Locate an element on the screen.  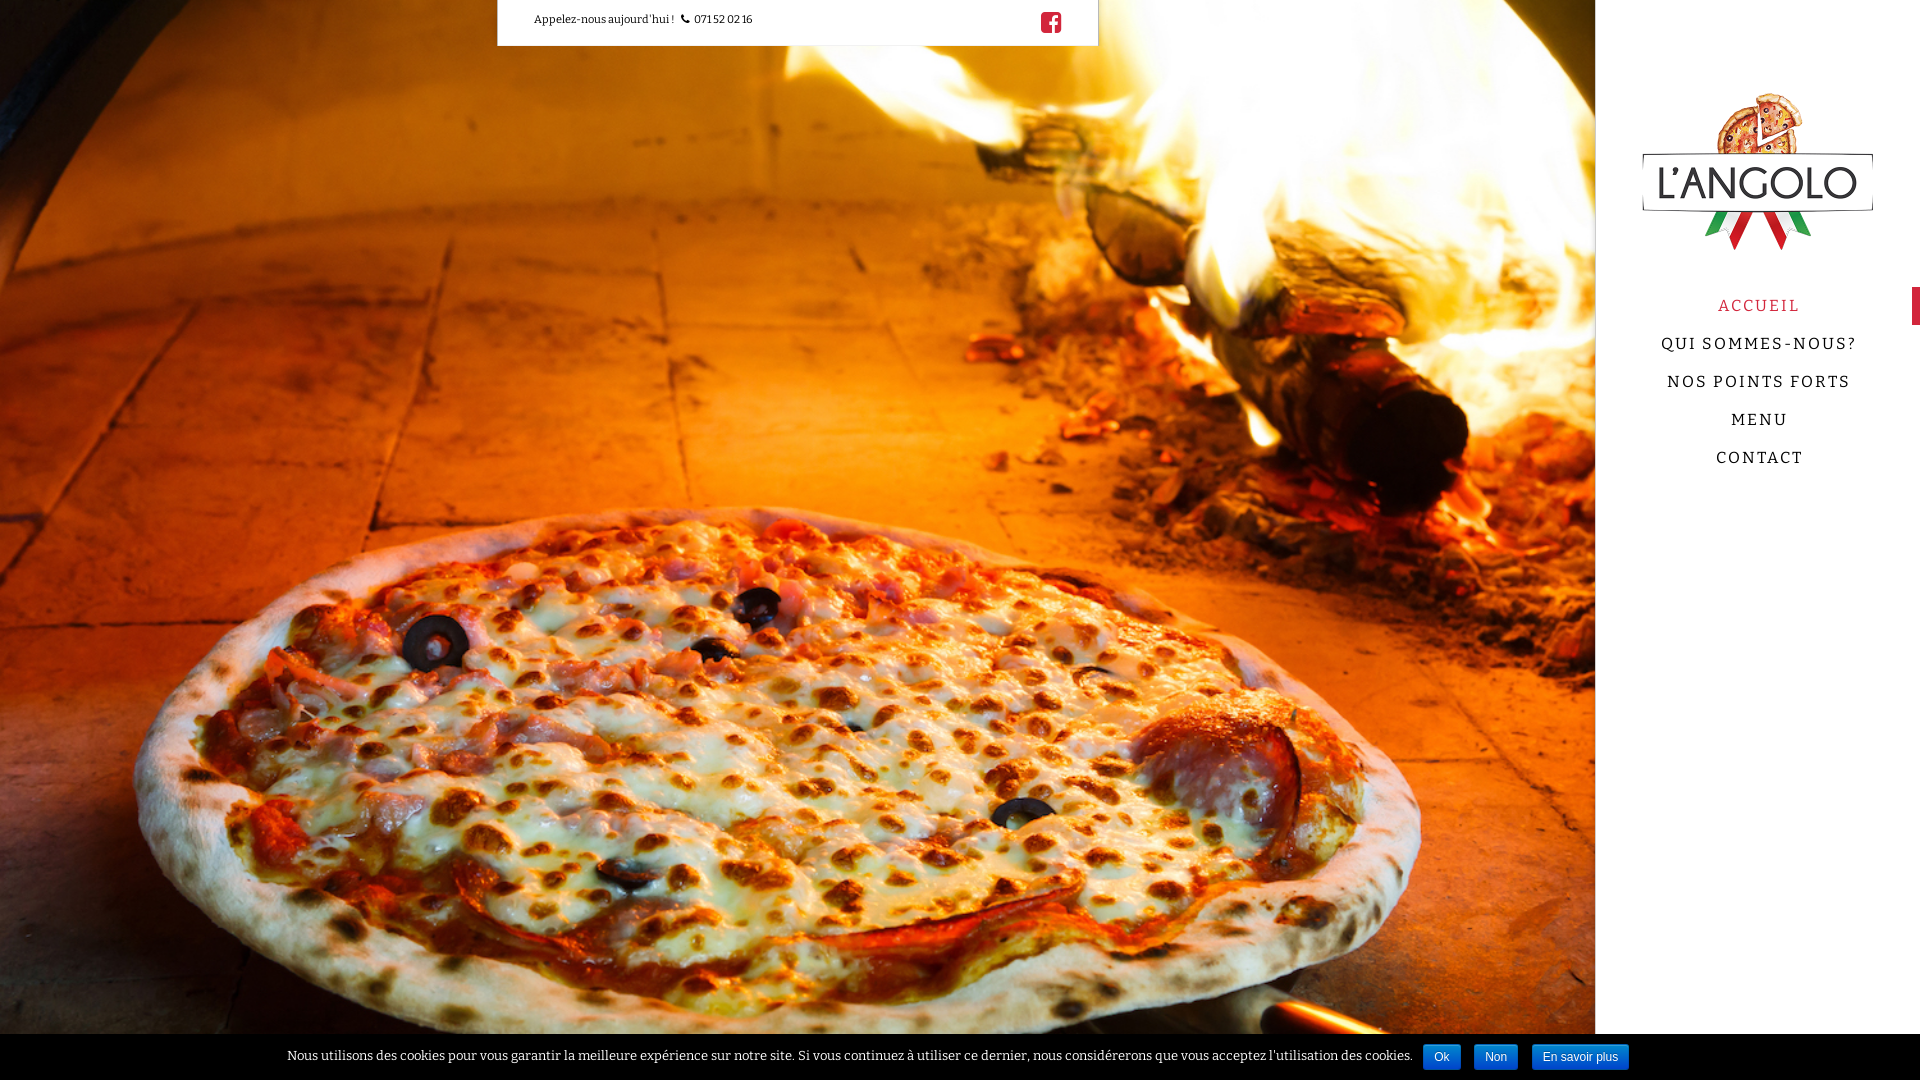
Ok is located at coordinates (1442, 1057).